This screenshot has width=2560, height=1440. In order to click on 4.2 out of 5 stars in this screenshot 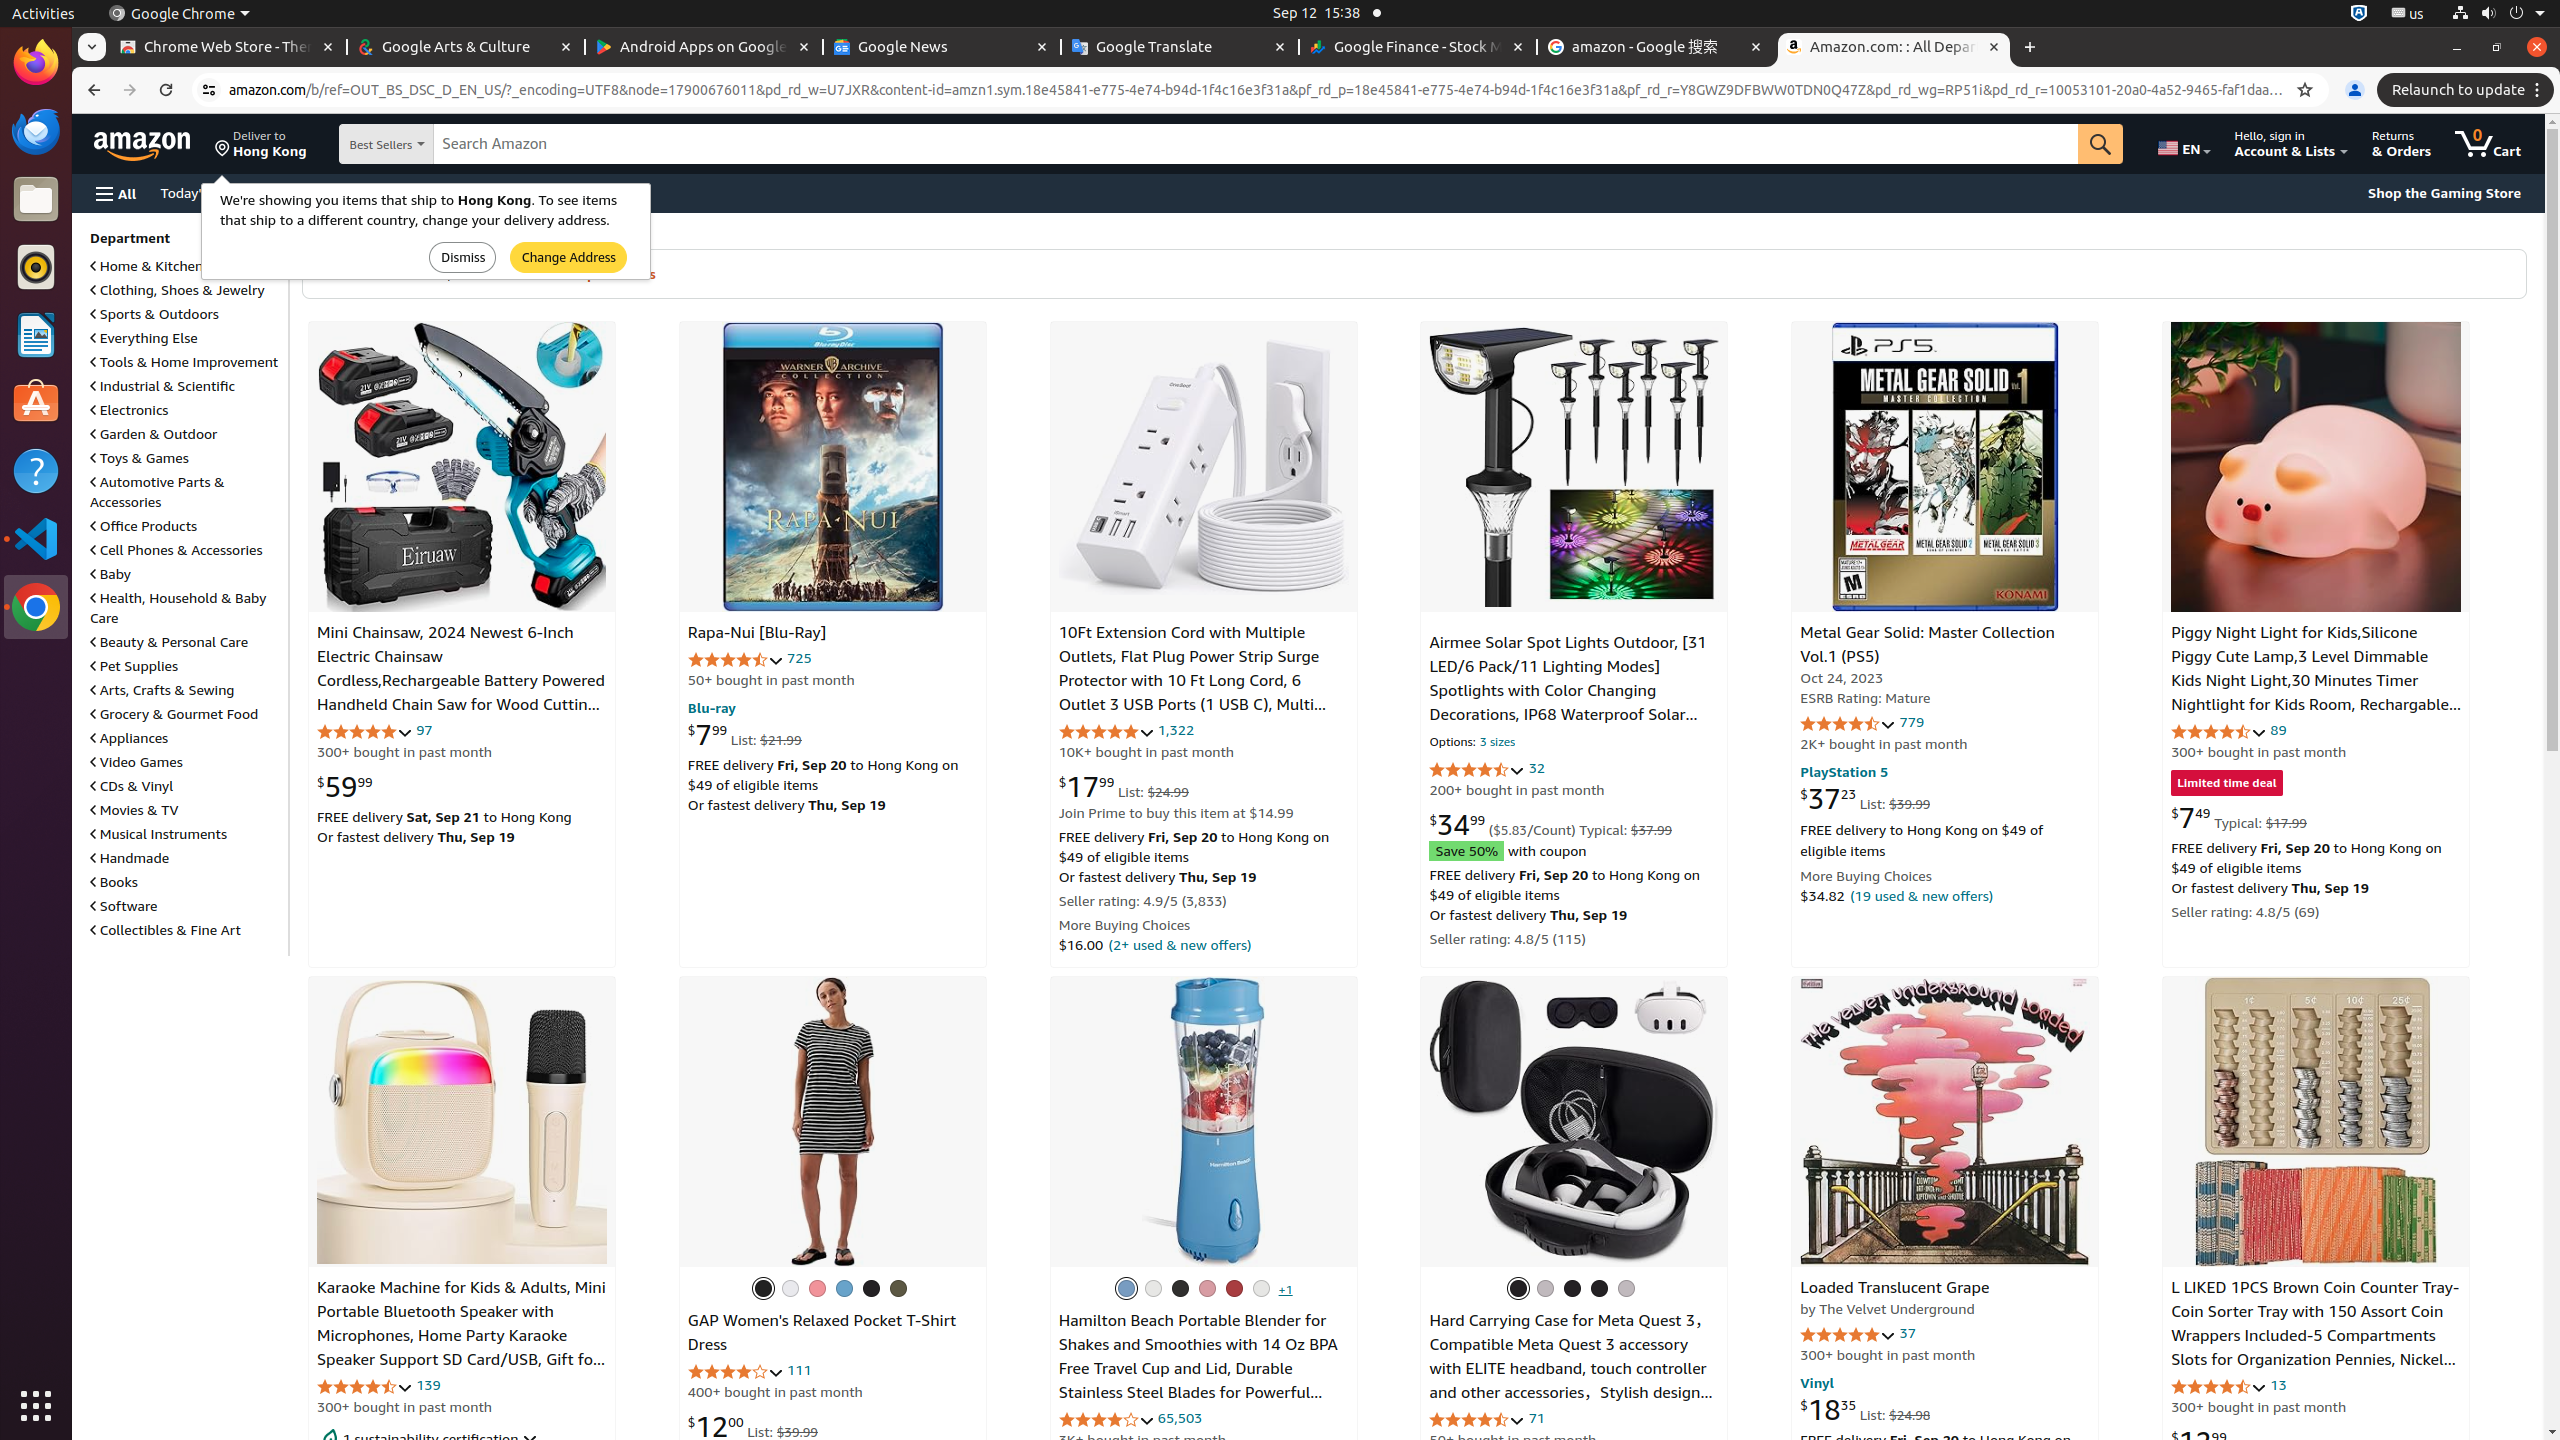, I will do `click(1106, 1420)`.